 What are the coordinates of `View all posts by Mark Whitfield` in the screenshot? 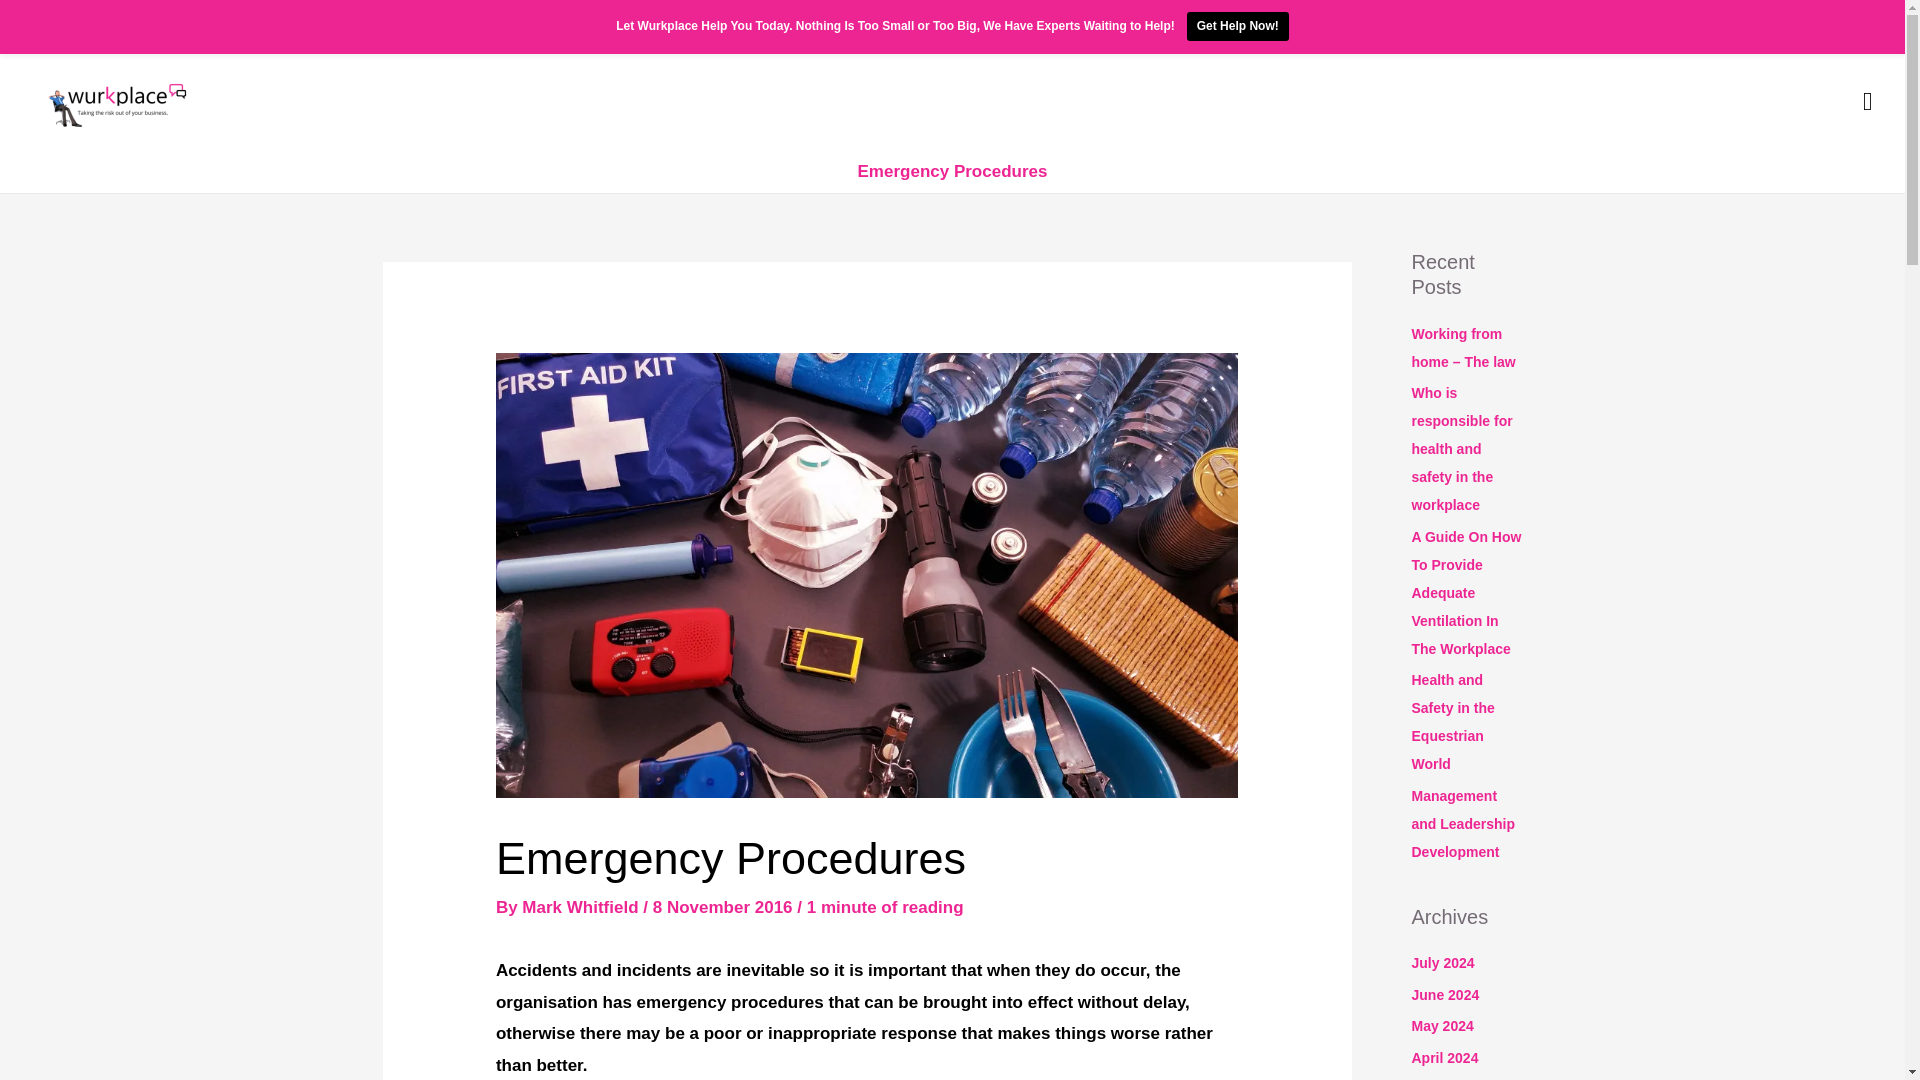 It's located at (582, 906).